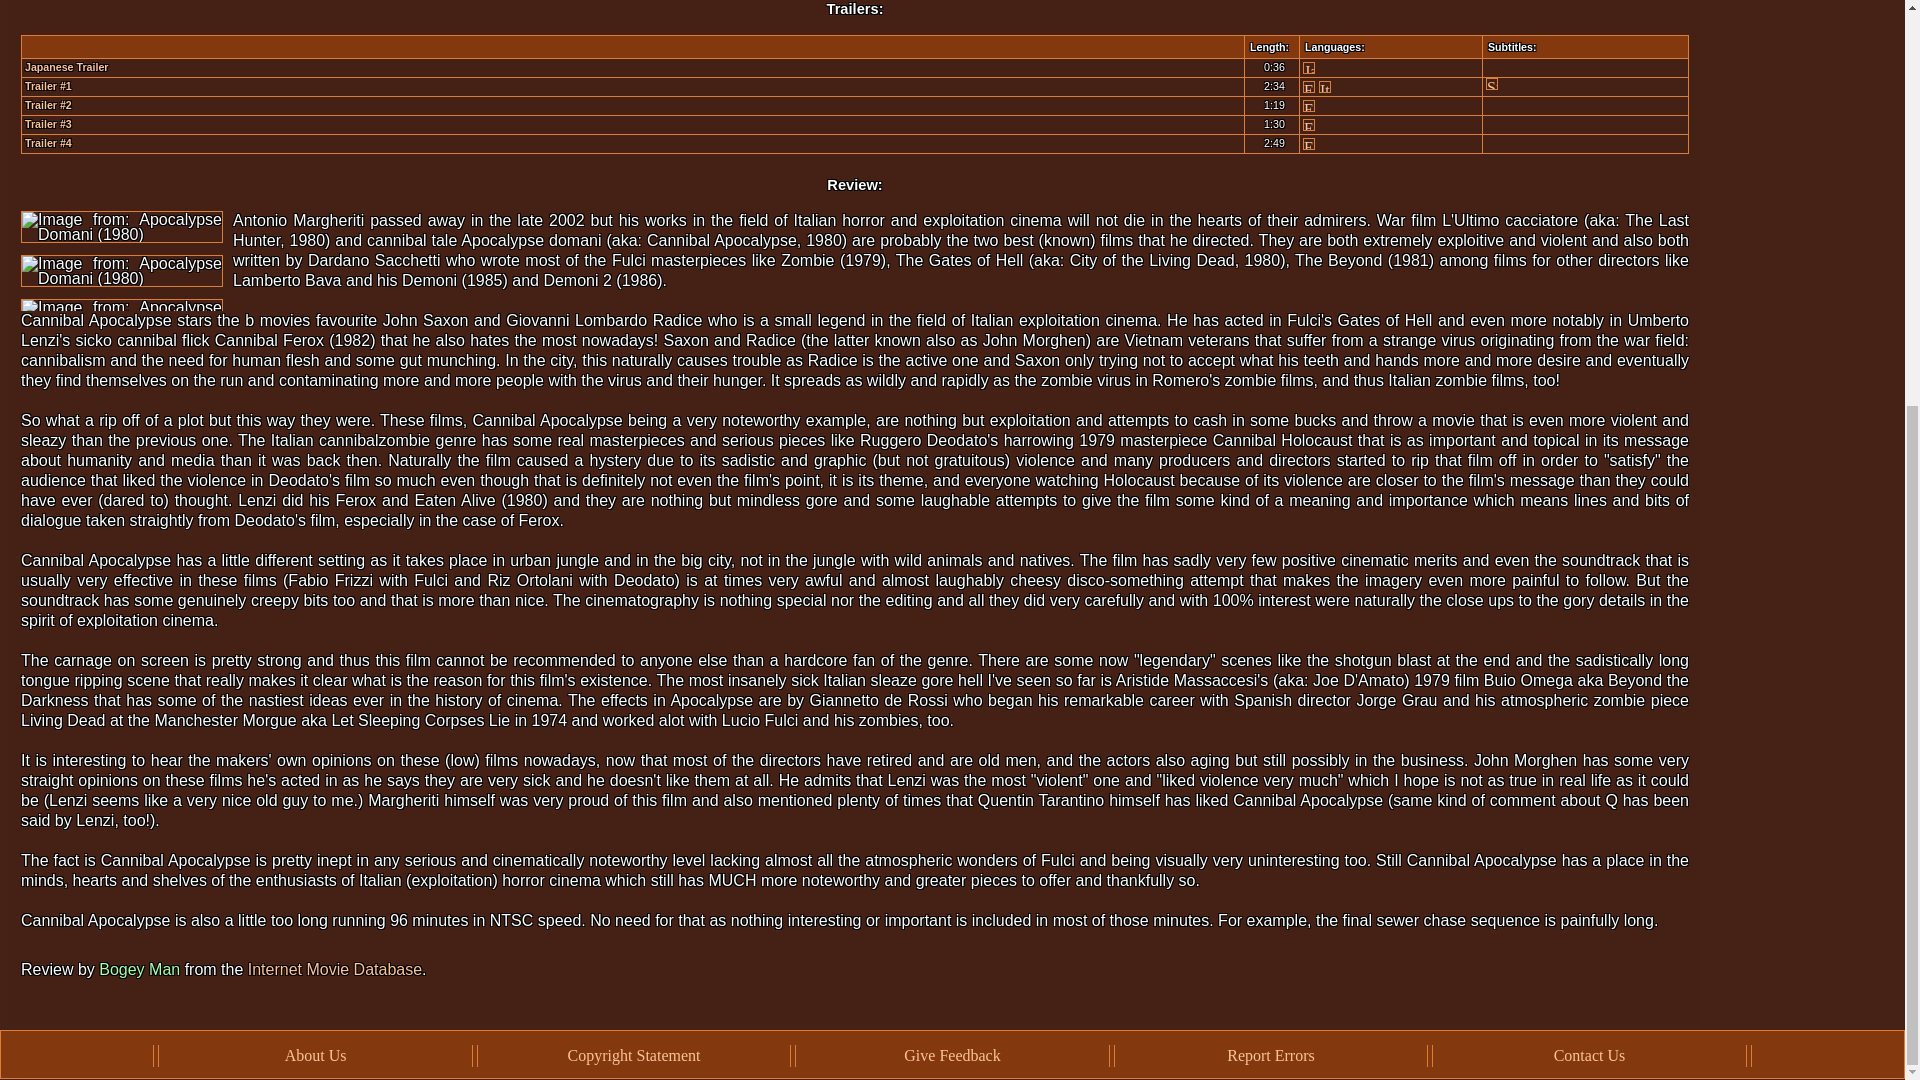 The image size is (1920, 1080). I want to click on Spanish, so click(1492, 83).